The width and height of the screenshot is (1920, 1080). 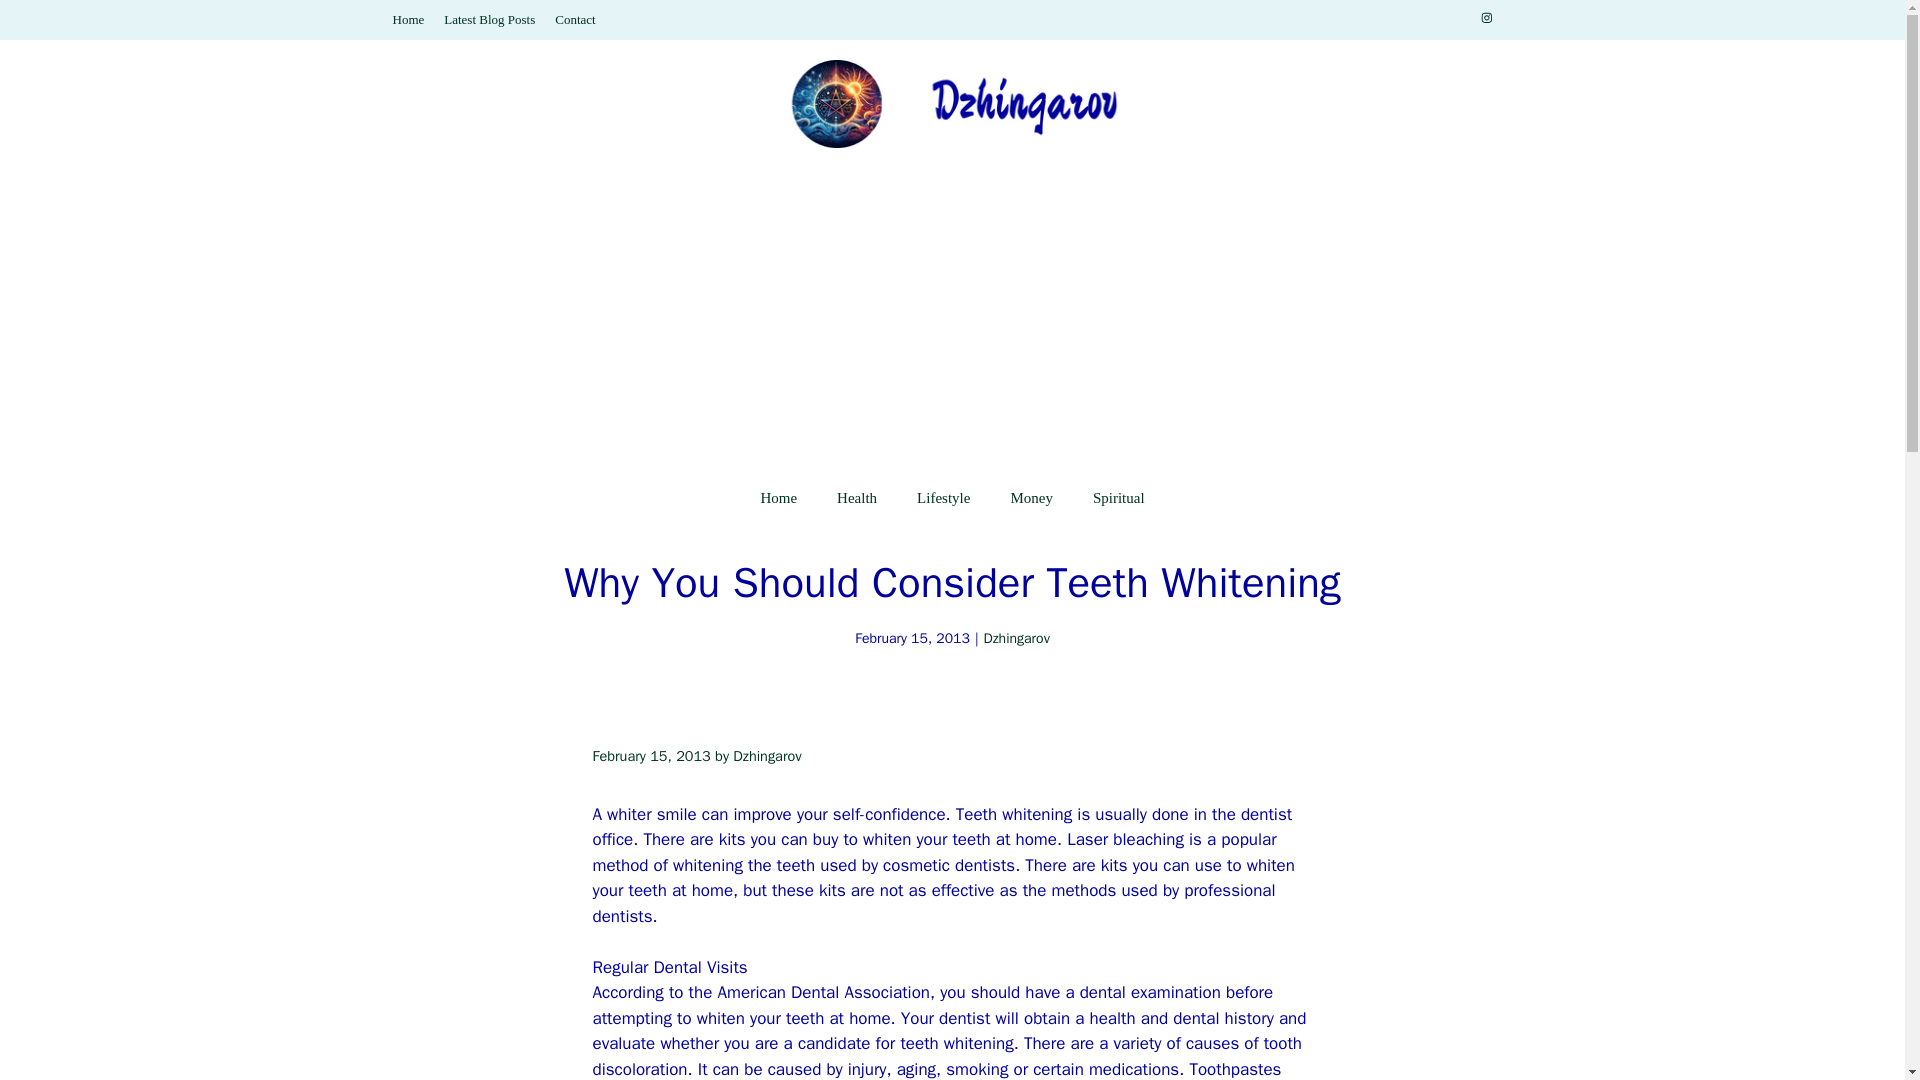 I want to click on Home, so click(x=778, y=498).